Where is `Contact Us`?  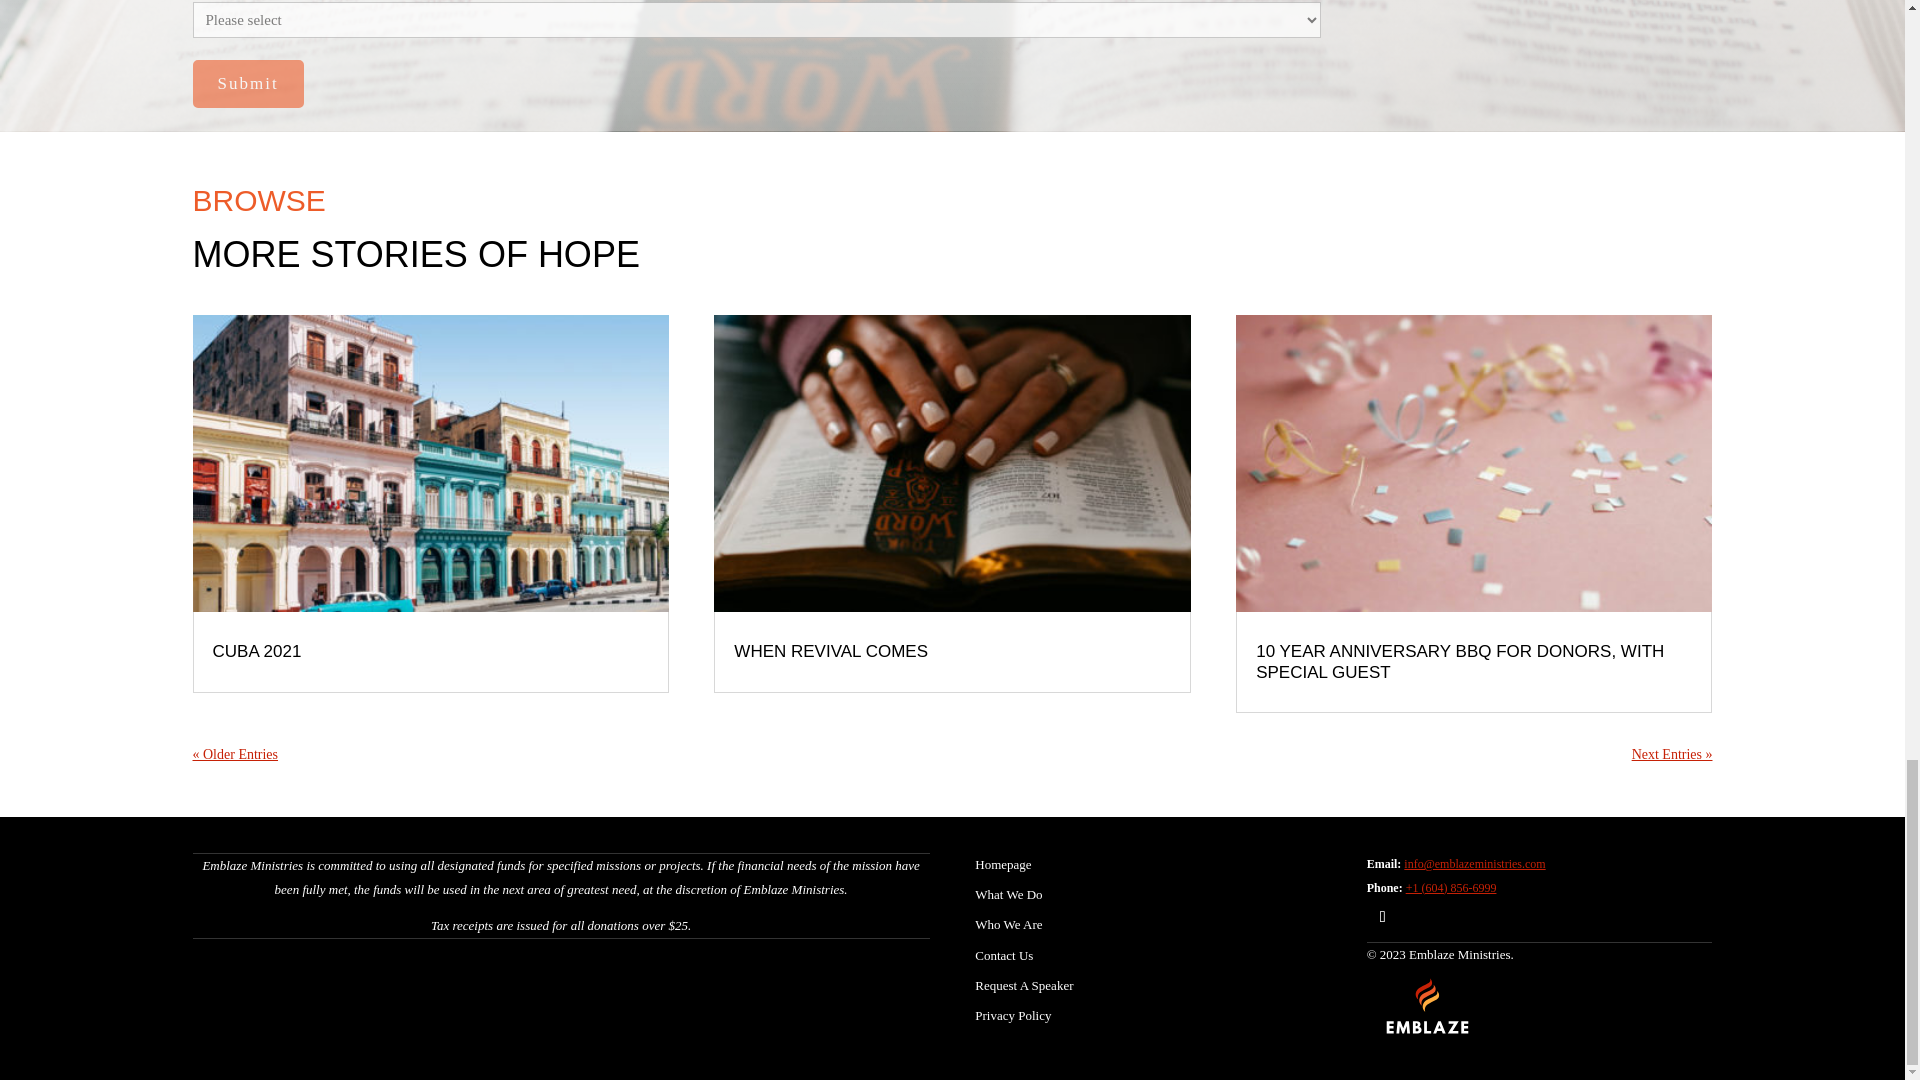
Contact Us is located at coordinates (1004, 956).